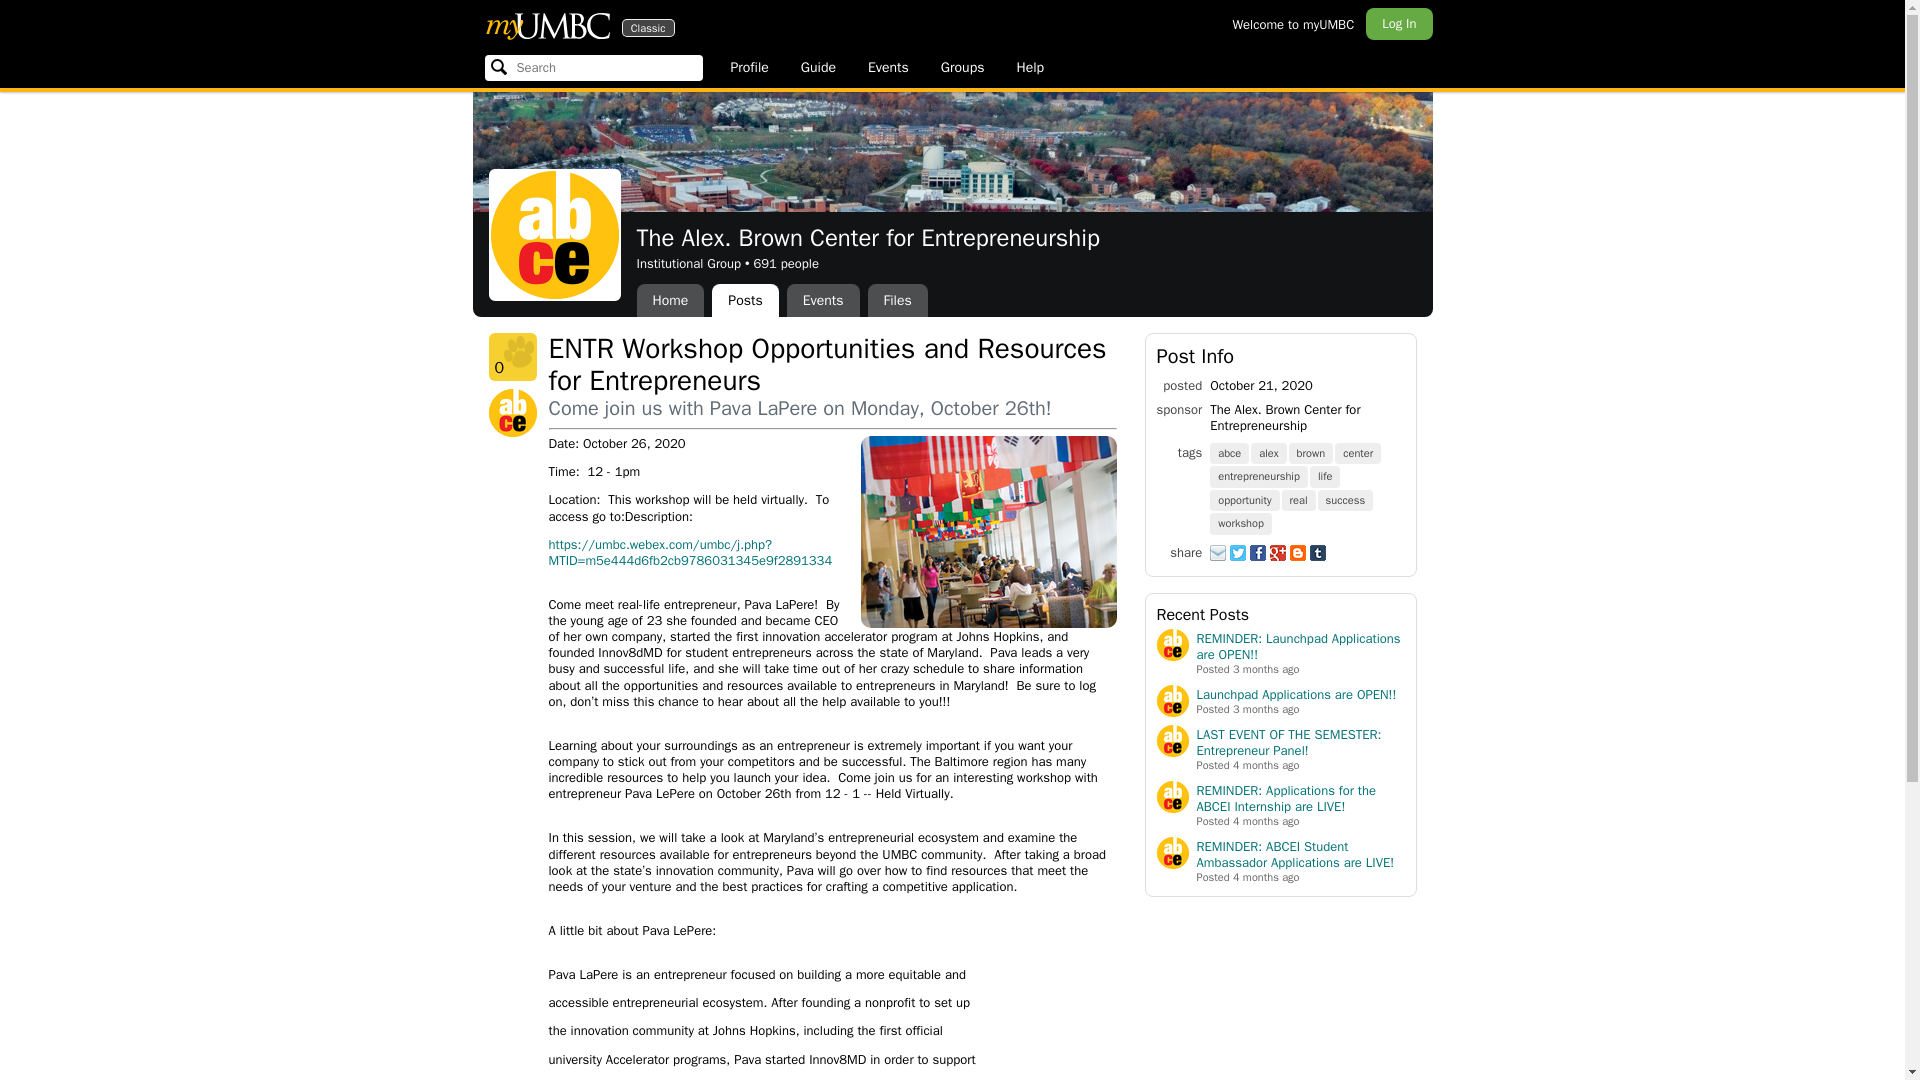  Describe the element at coordinates (888, 68) in the screenshot. I see `Events` at that location.